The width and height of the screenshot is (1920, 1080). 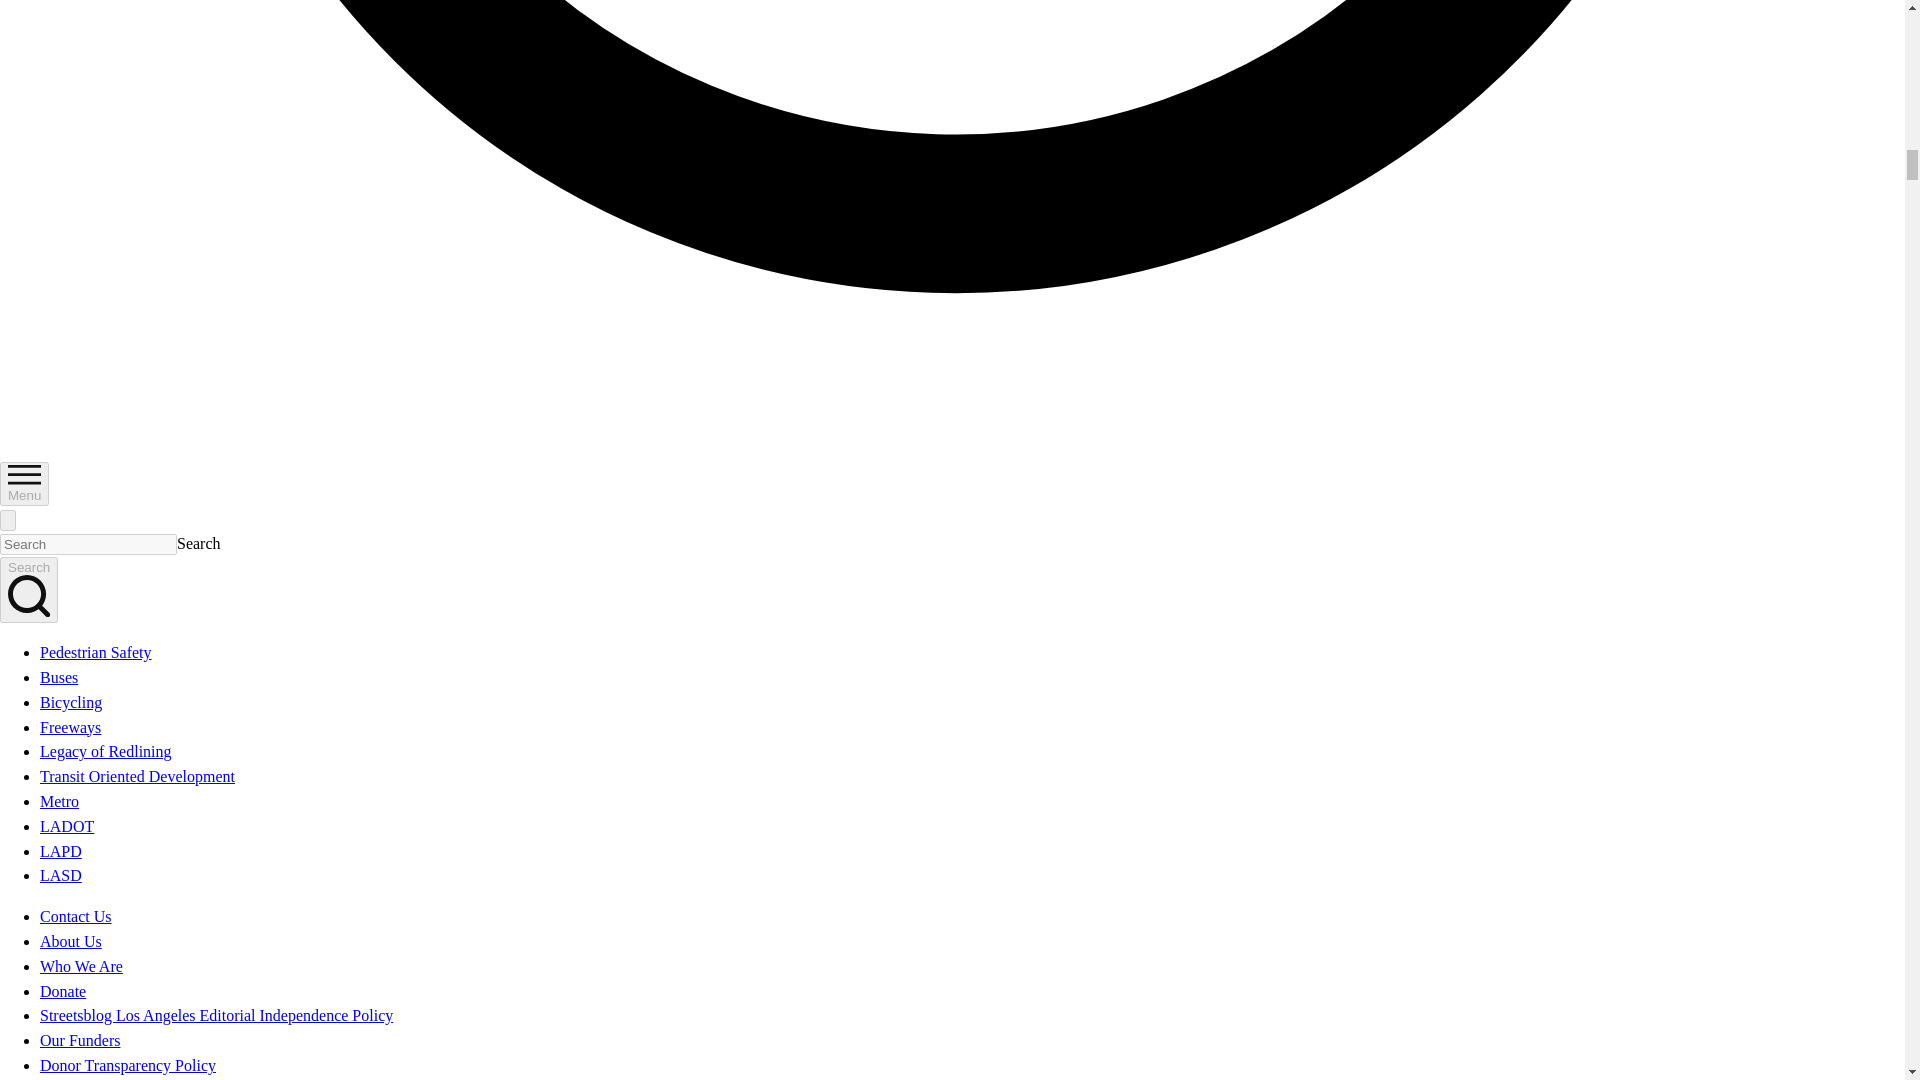 What do you see at coordinates (128, 1065) in the screenshot?
I see `Donor Transparency Policy` at bounding box center [128, 1065].